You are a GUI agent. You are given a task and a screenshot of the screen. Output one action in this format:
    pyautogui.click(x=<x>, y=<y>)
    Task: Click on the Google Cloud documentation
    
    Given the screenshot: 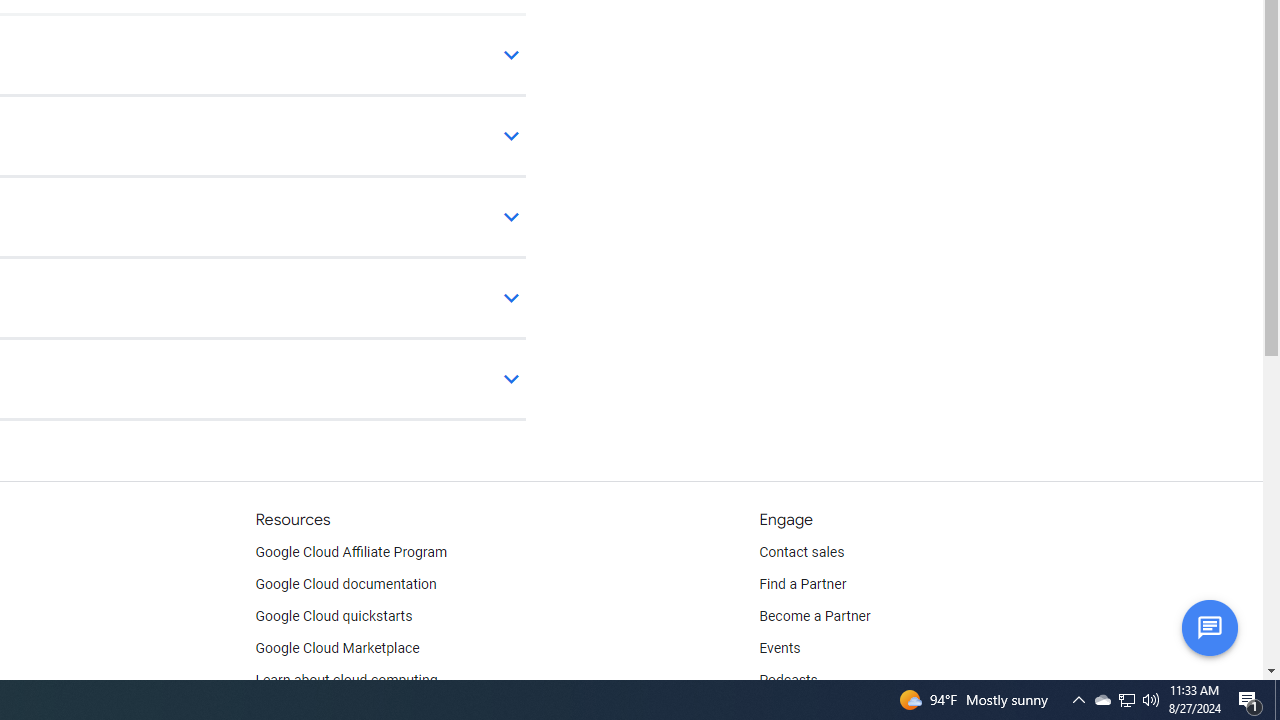 What is the action you would take?
    pyautogui.click(x=345, y=584)
    